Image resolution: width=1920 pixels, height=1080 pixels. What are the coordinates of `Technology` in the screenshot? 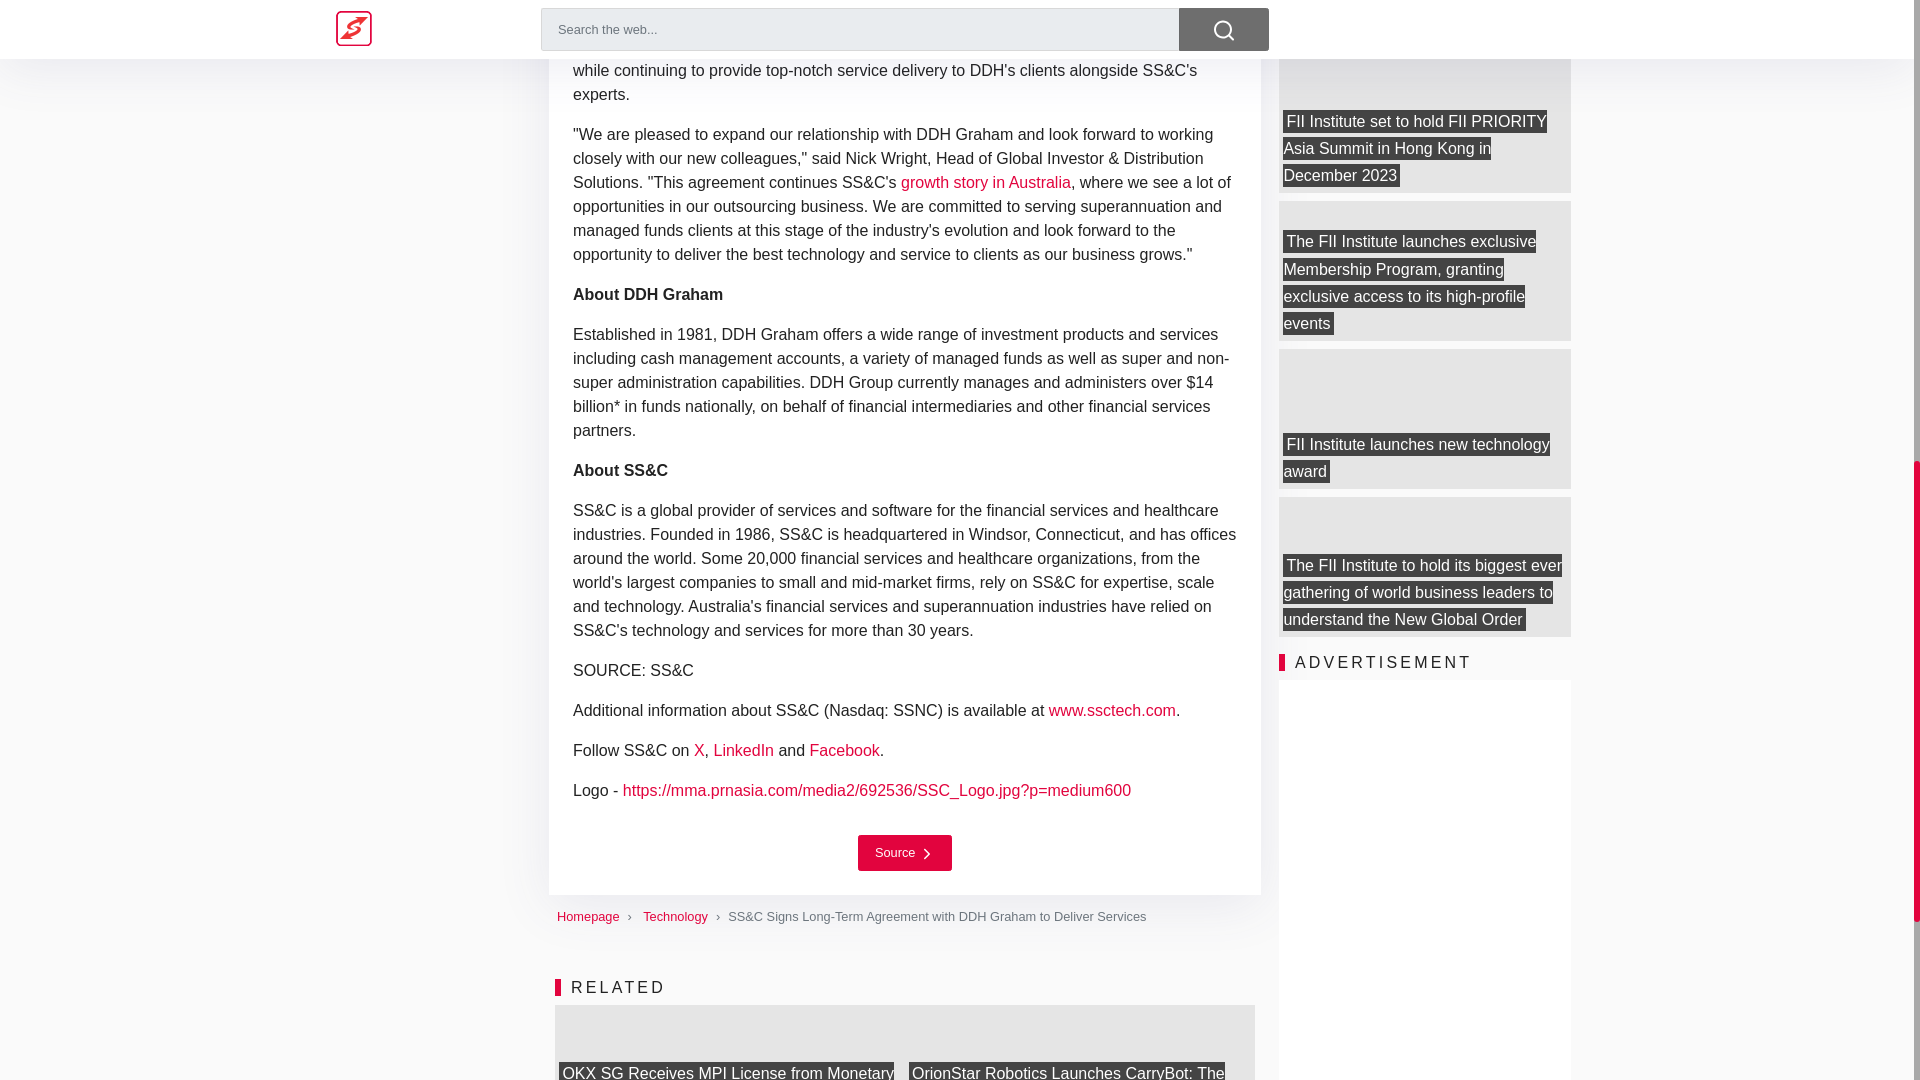 It's located at (676, 916).